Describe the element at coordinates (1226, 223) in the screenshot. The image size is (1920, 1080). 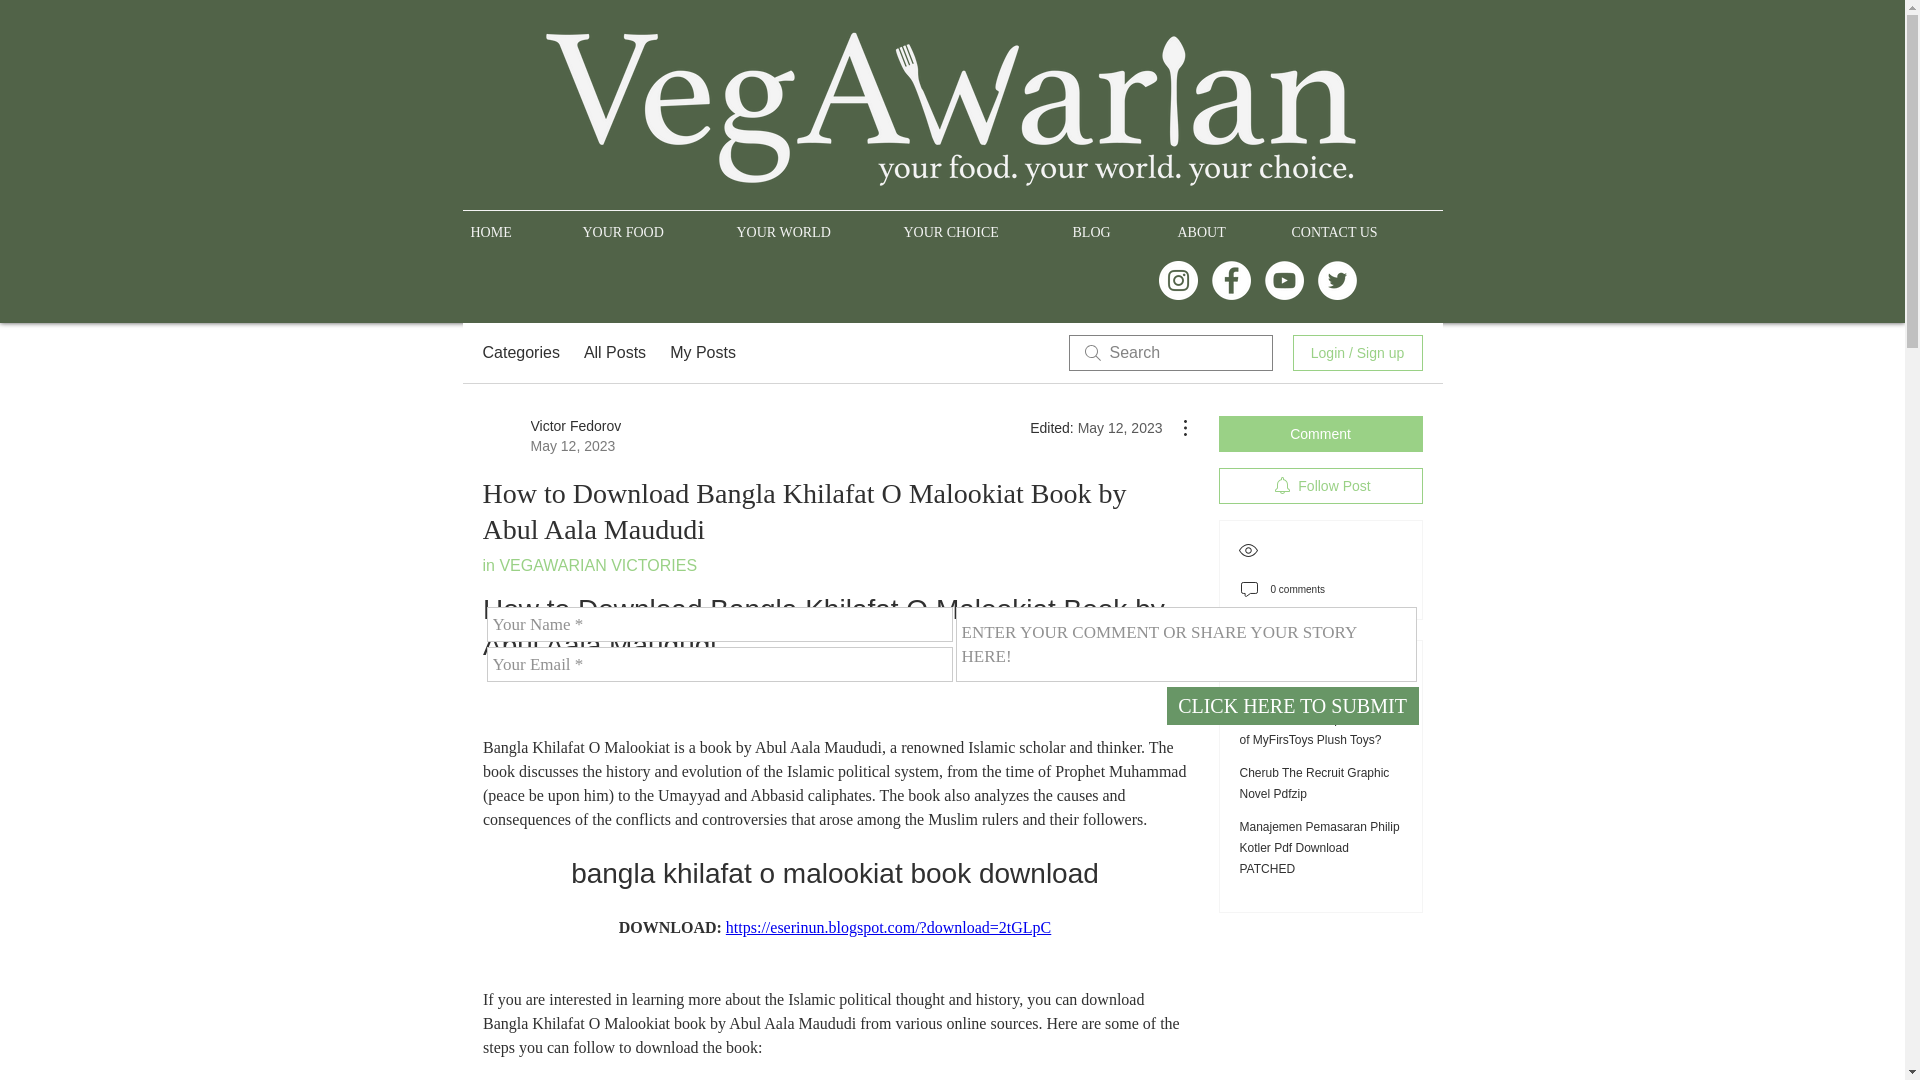
I see `ABOUT` at that location.